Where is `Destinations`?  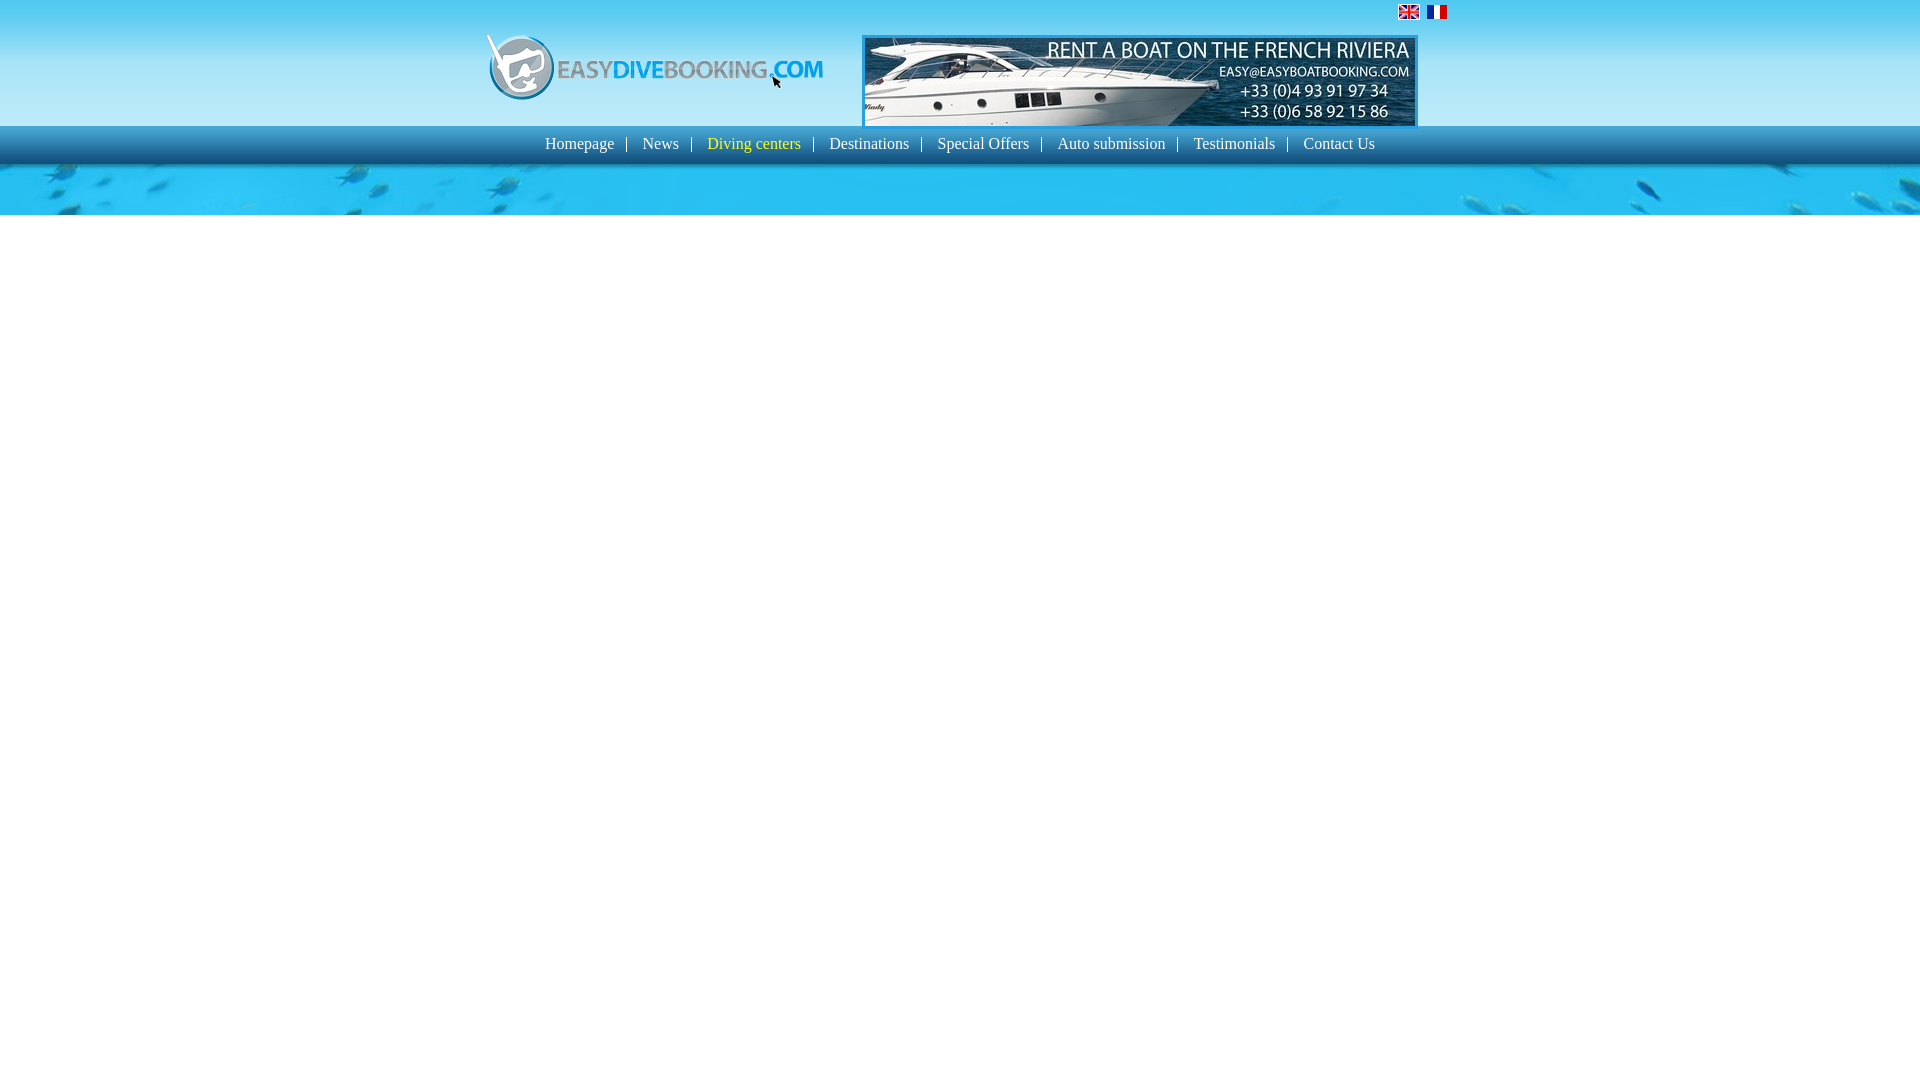 Destinations is located at coordinates (868, 144).